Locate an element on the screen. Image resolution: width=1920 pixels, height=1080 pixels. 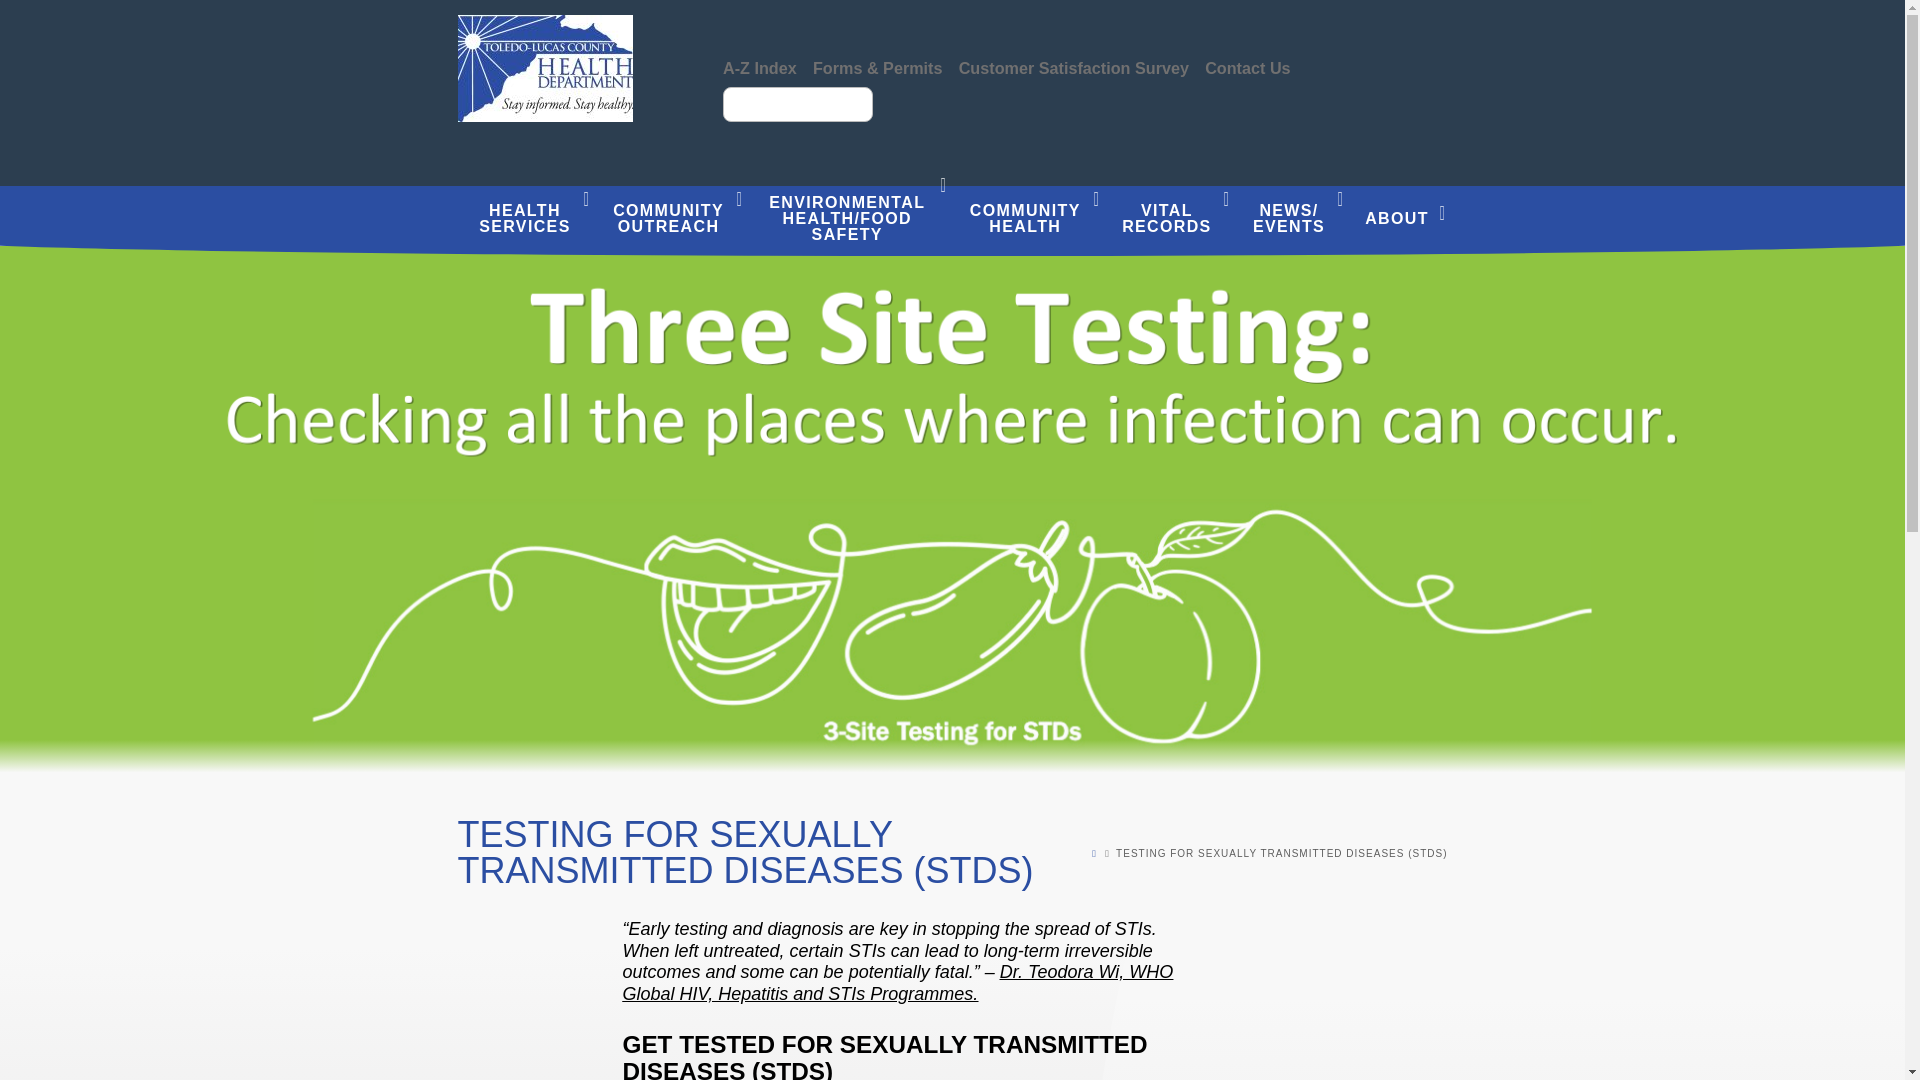
Stay informed. Stay healthy. is located at coordinates (546, 68).